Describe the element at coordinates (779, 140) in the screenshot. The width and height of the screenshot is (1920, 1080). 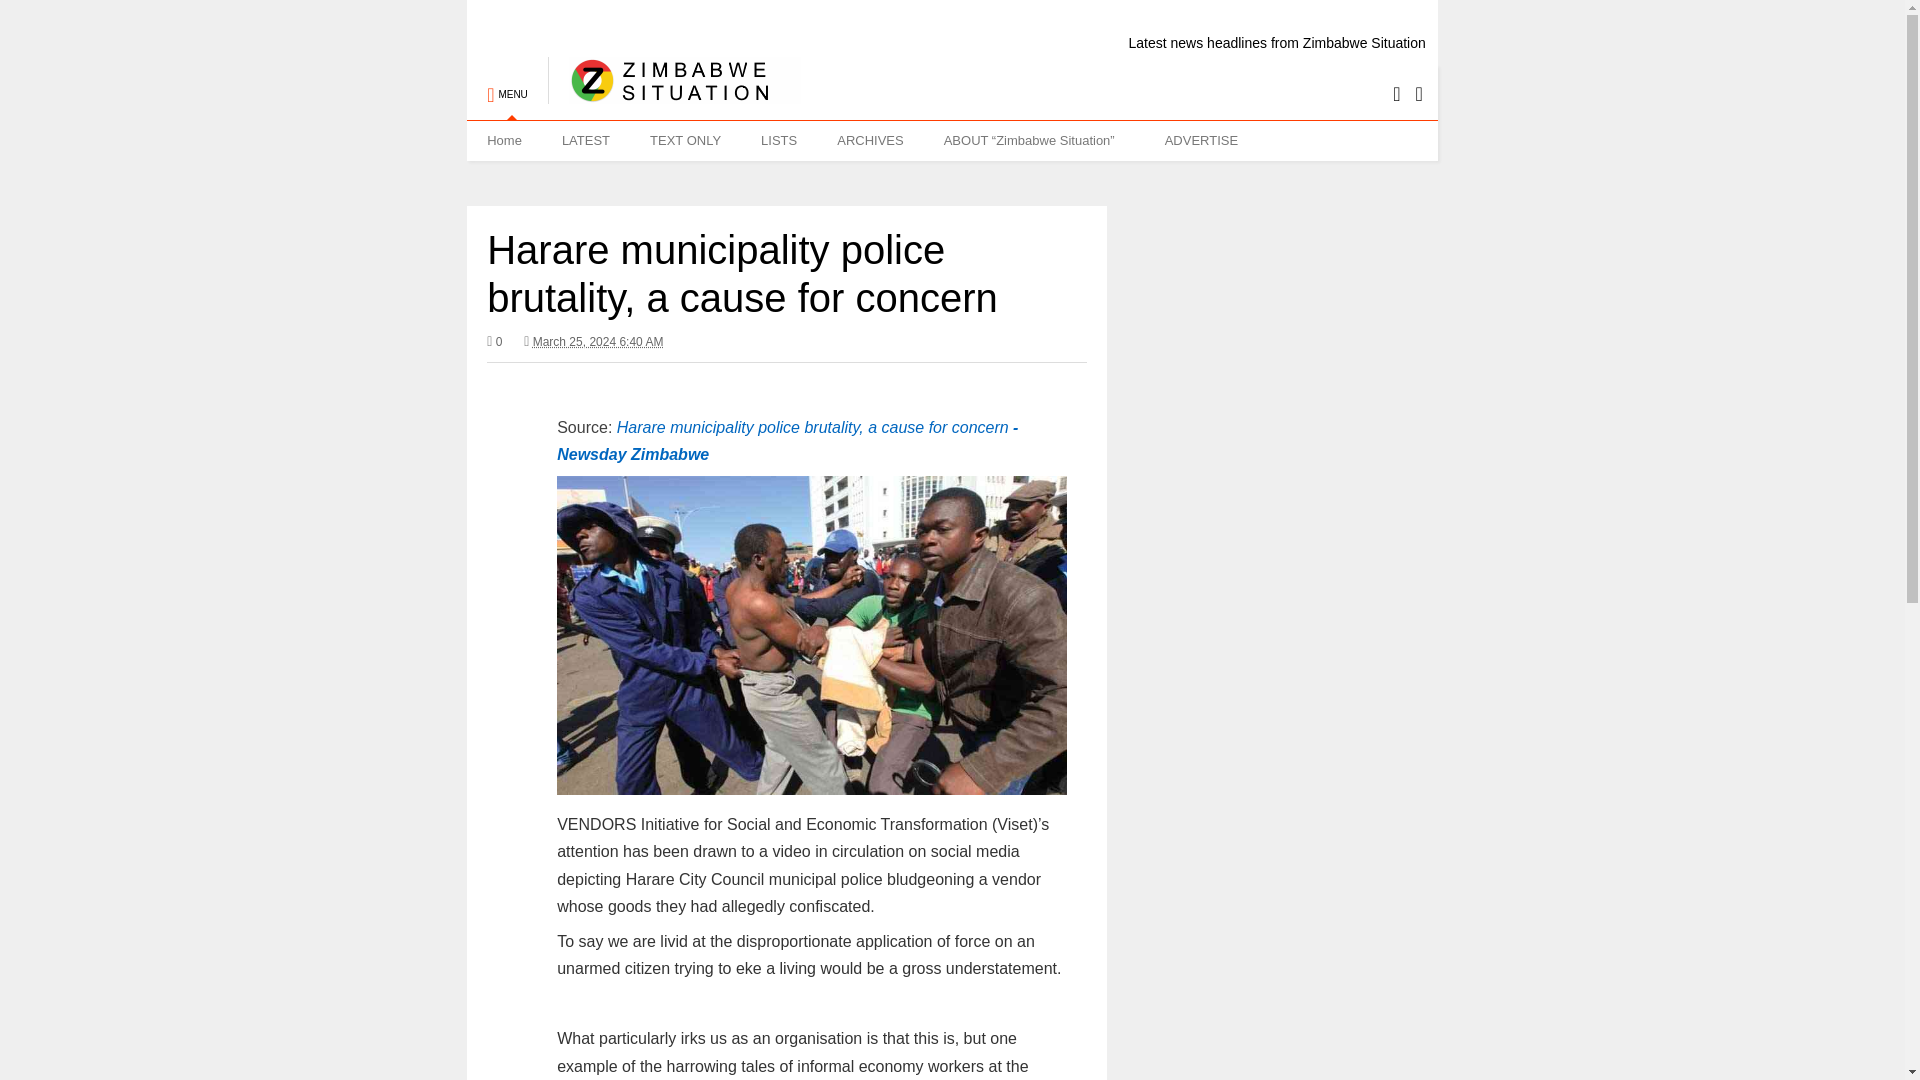
I see `LISTS` at that location.